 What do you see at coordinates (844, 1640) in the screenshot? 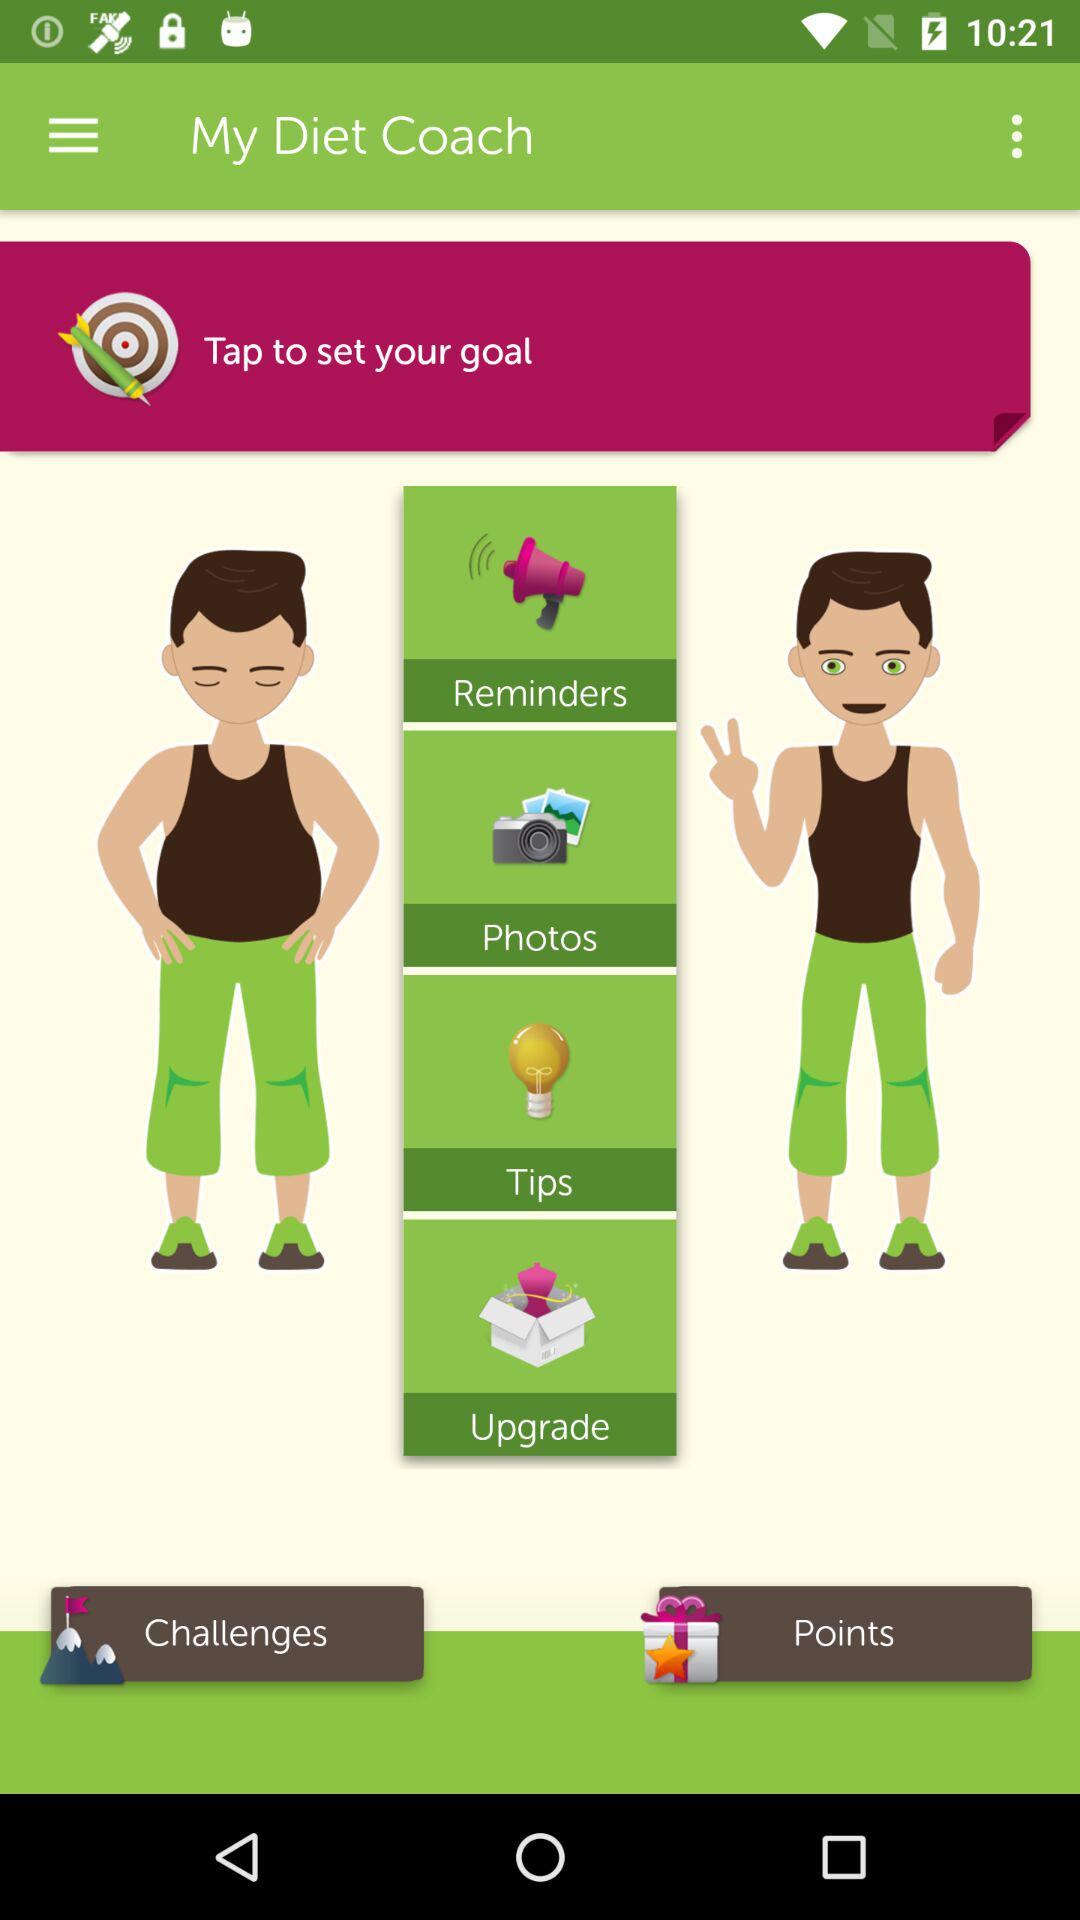
I see `select the icon to the right of the challenges icon` at bounding box center [844, 1640].